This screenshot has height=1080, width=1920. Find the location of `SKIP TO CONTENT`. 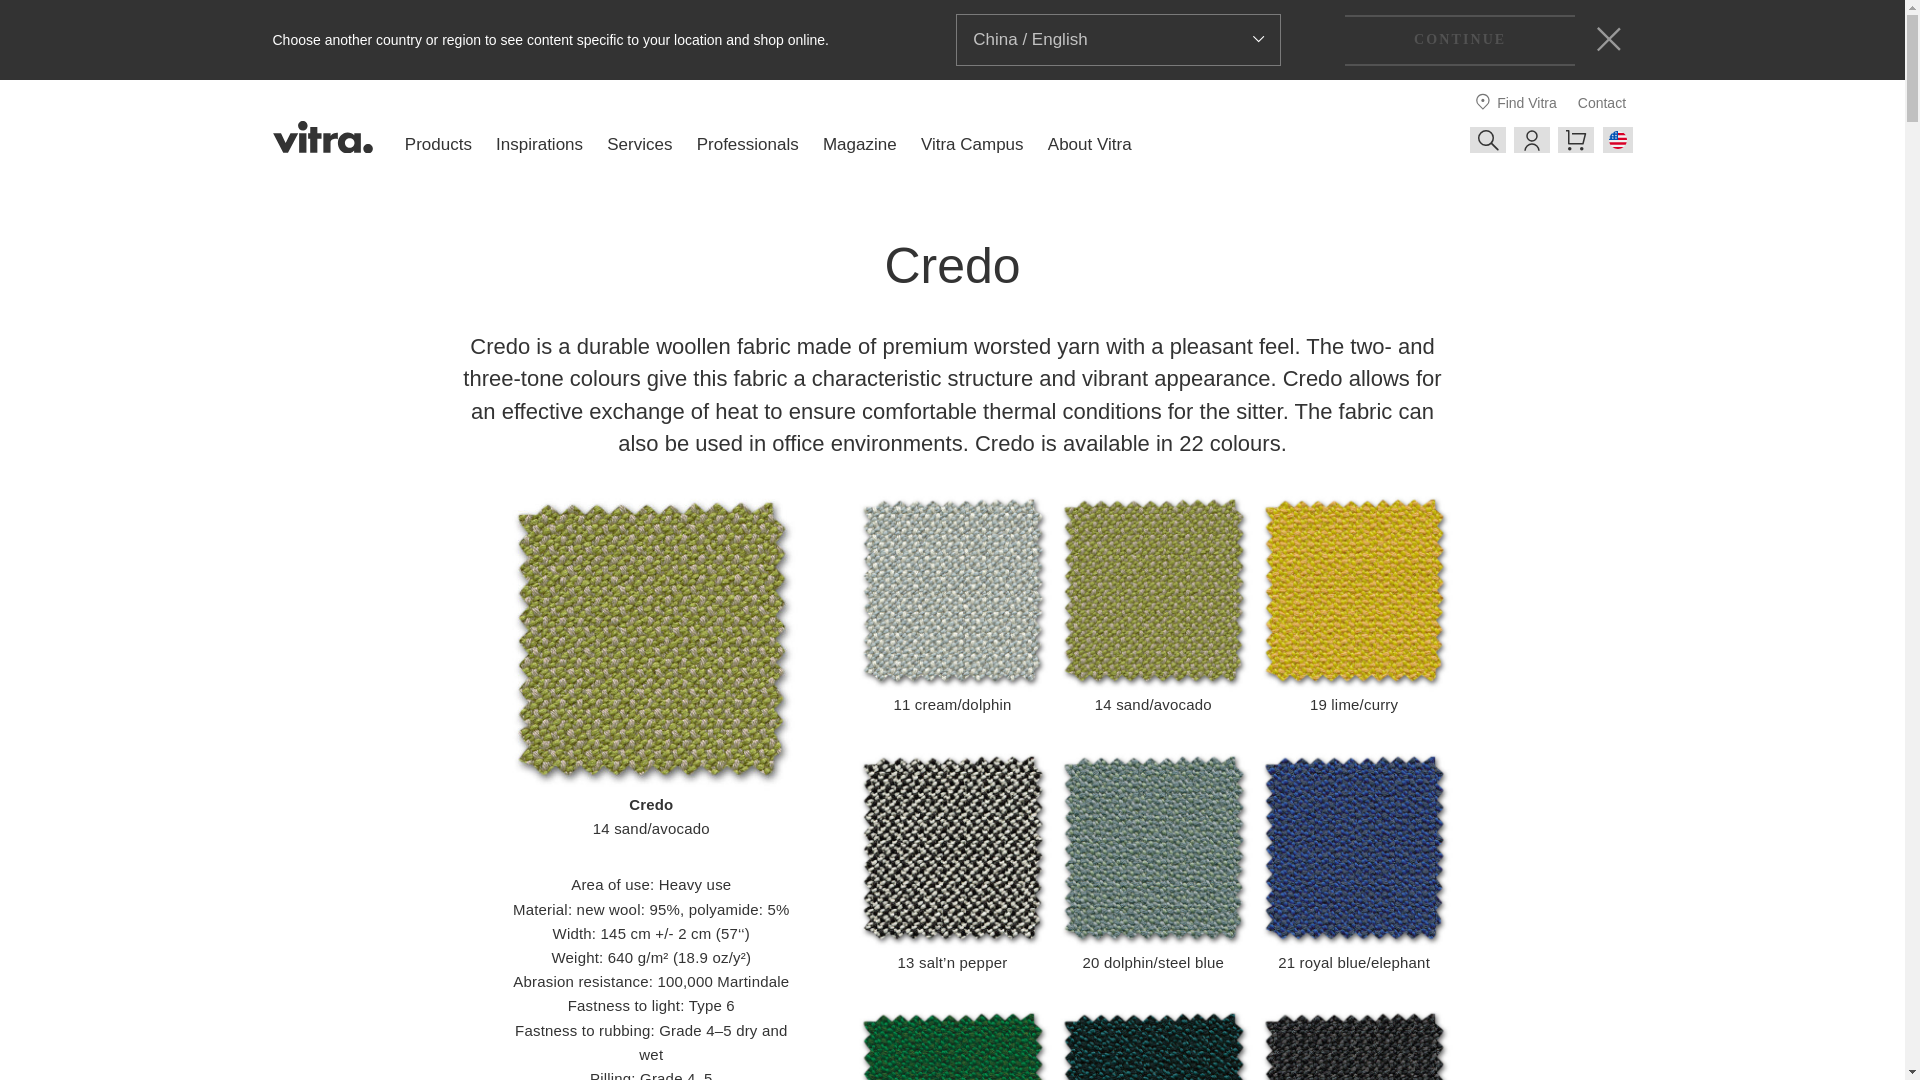

SKIP TO CONTENT is located at coordinates (56, 12).